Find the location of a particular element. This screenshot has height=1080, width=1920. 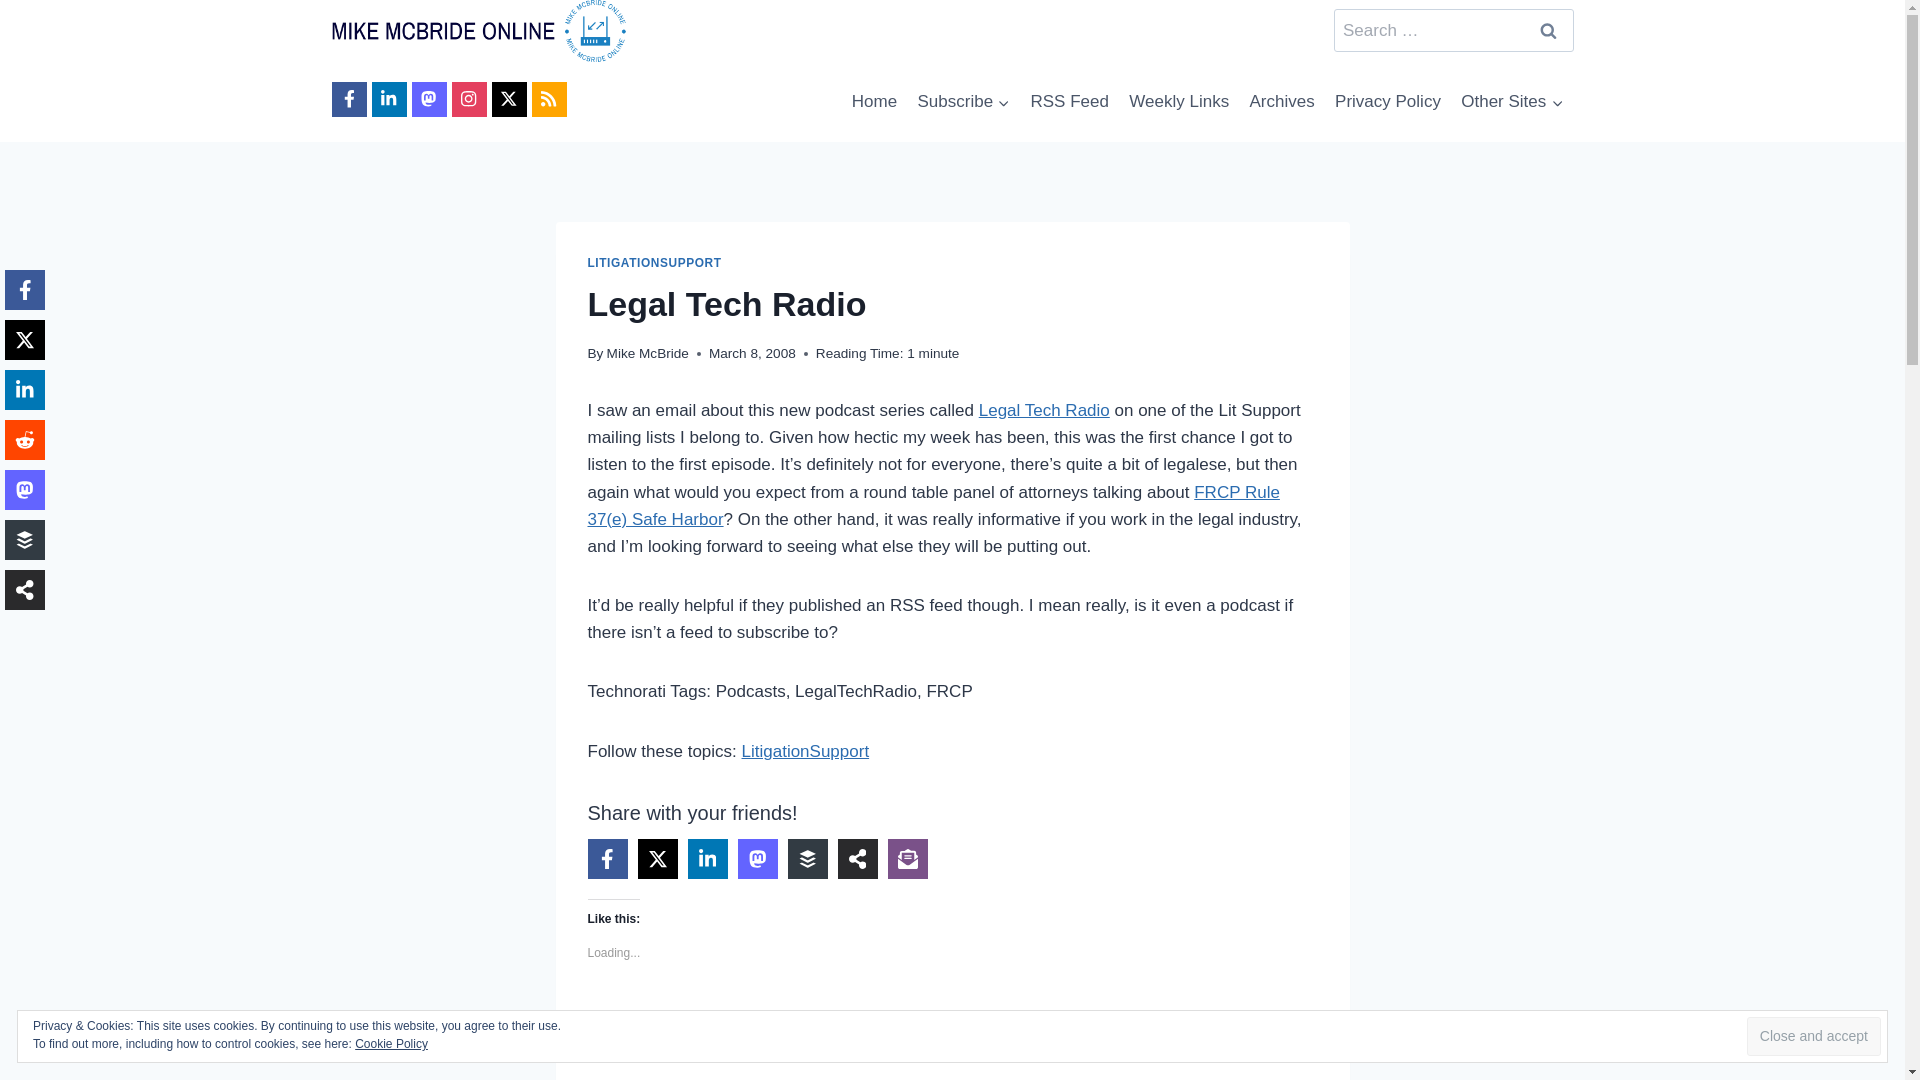

Home is located at coordinates (875, 102).